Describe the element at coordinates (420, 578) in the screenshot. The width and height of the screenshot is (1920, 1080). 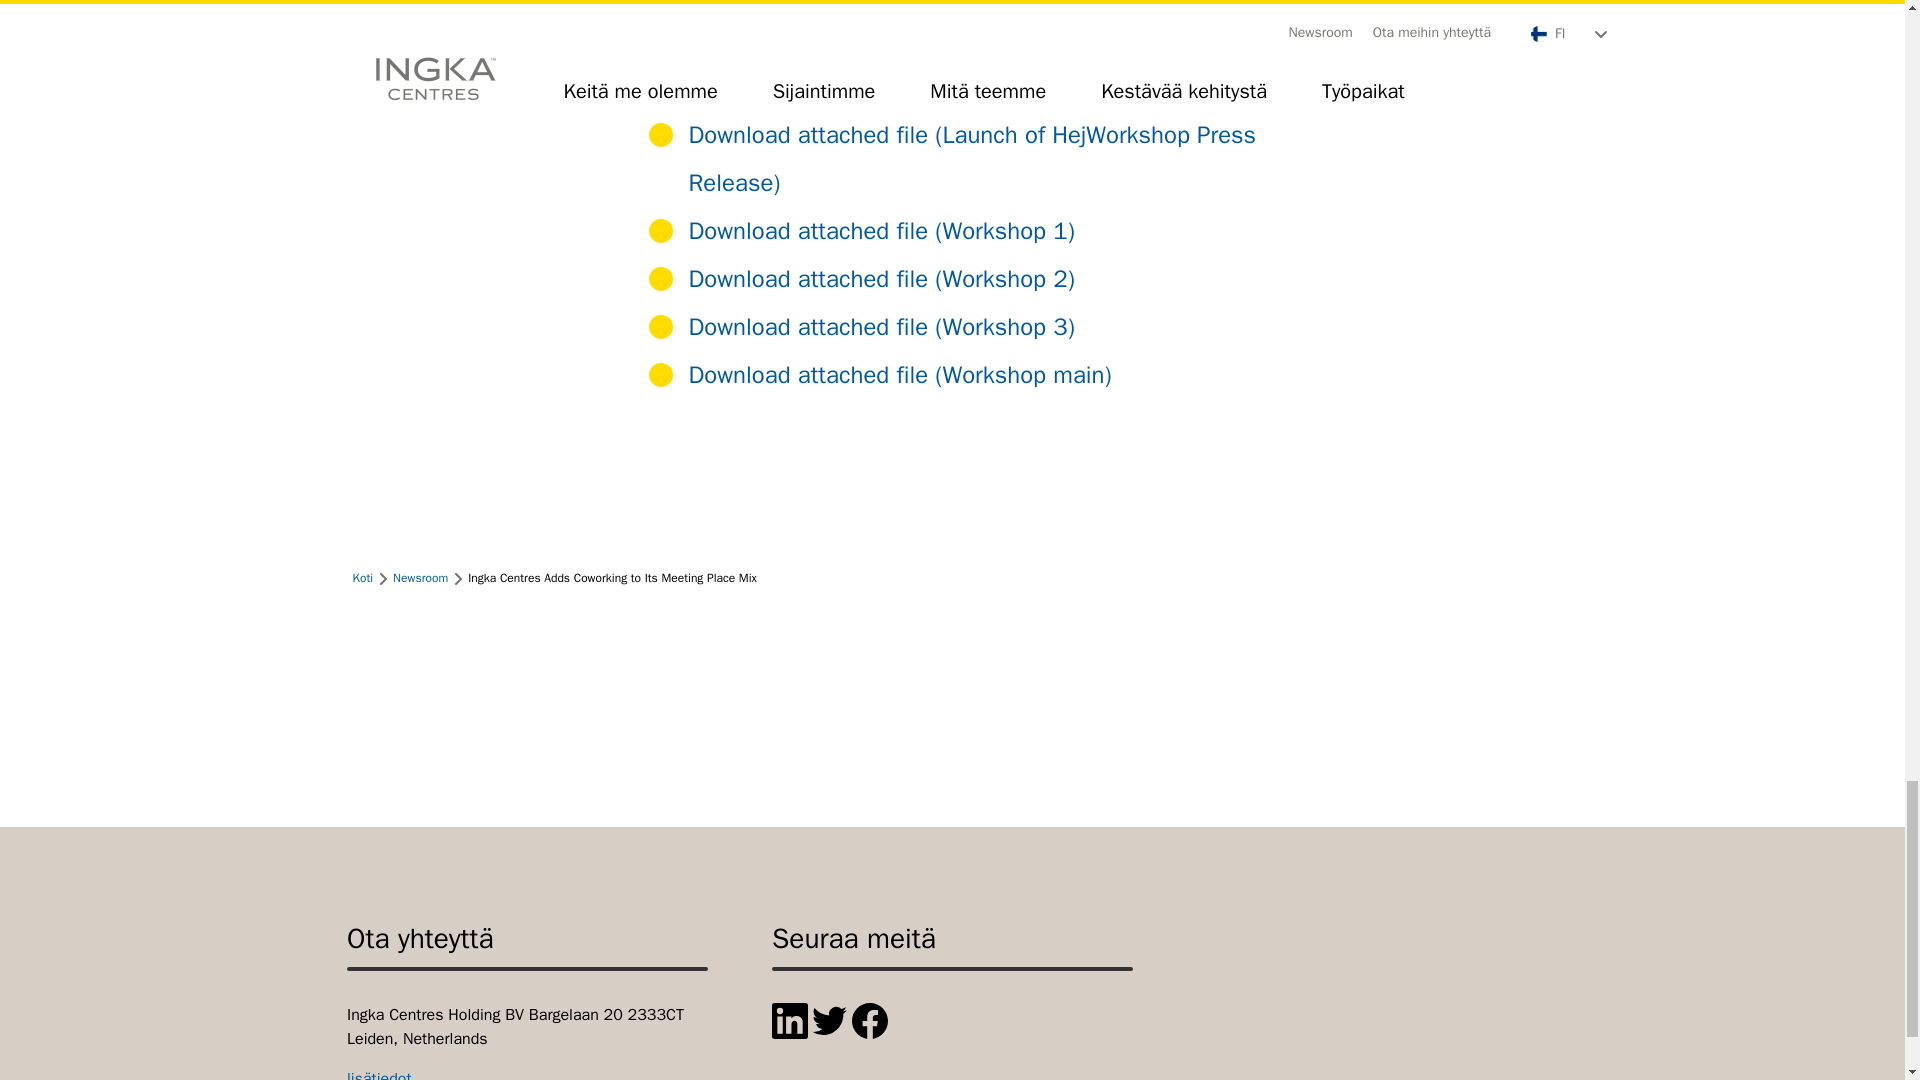
I see `Newsroom` at that location.